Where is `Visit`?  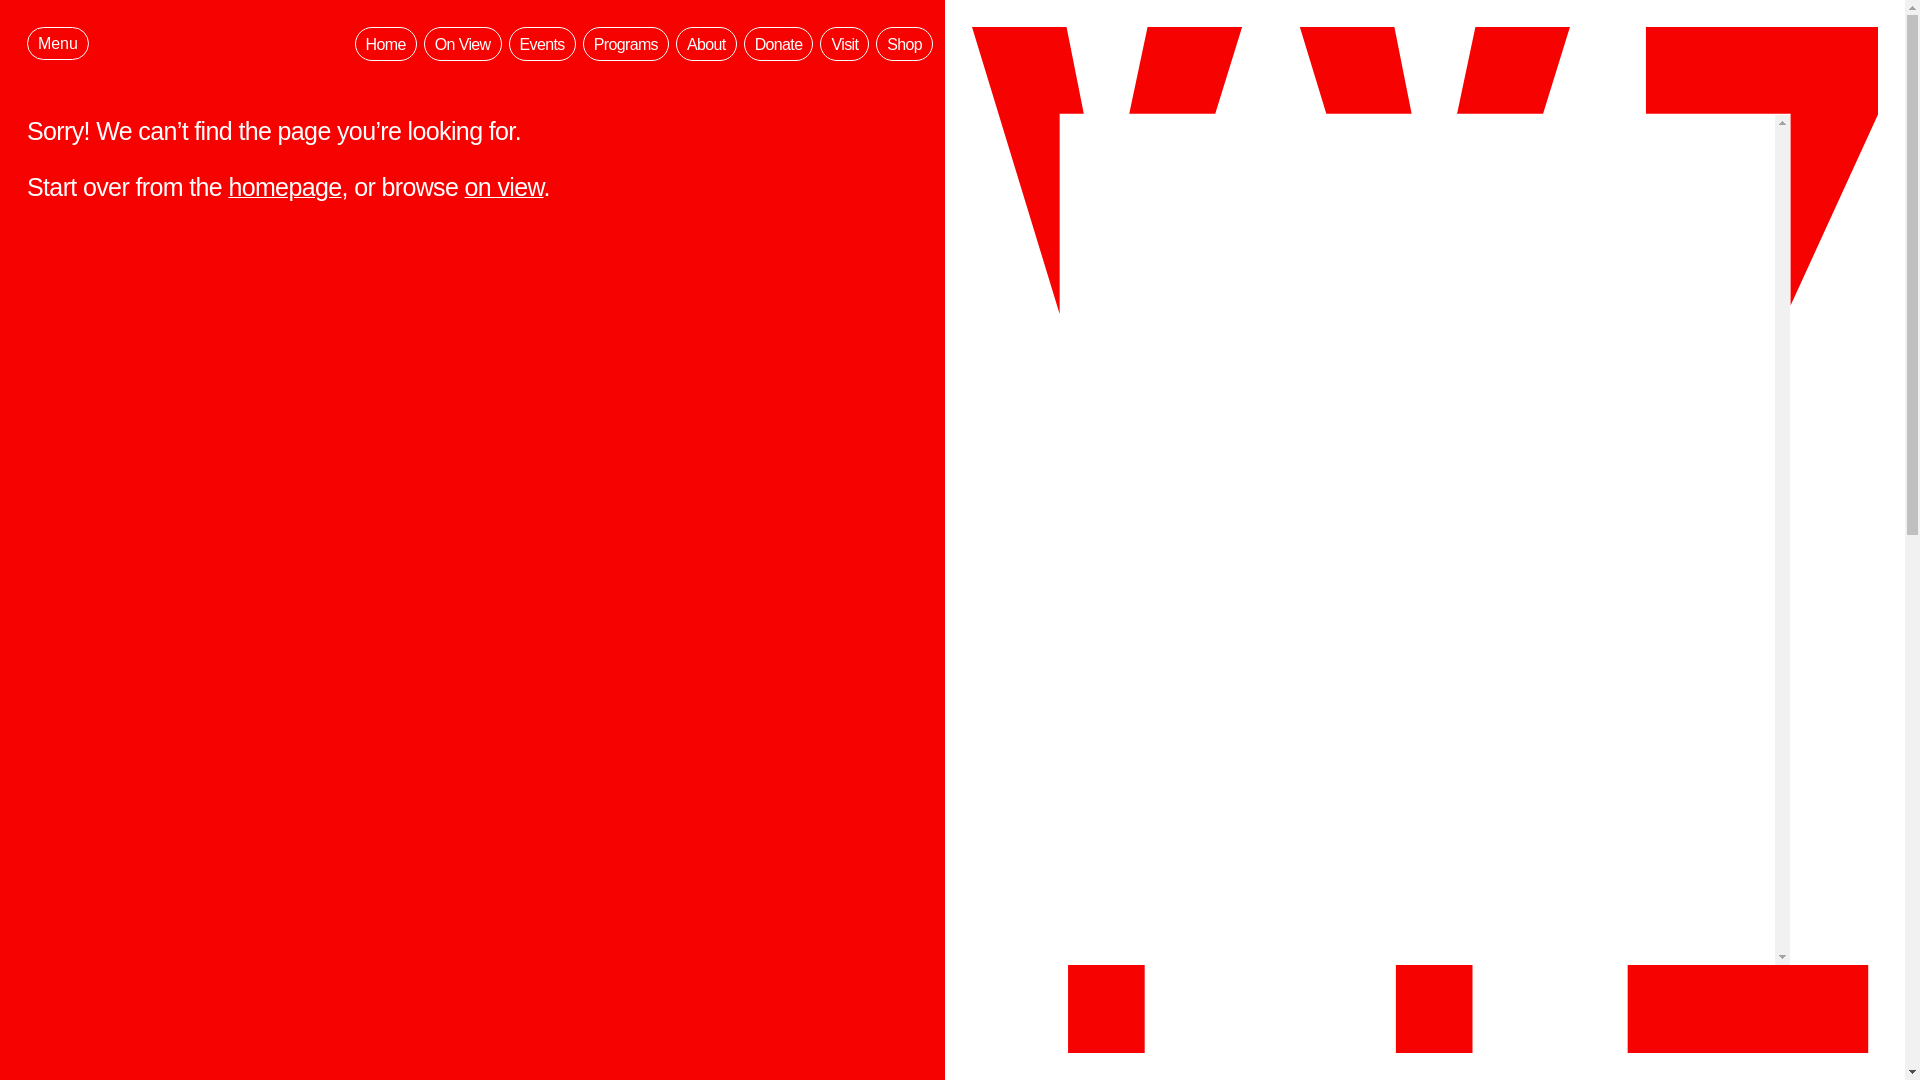
Visit is located at coordinates (844, 44).